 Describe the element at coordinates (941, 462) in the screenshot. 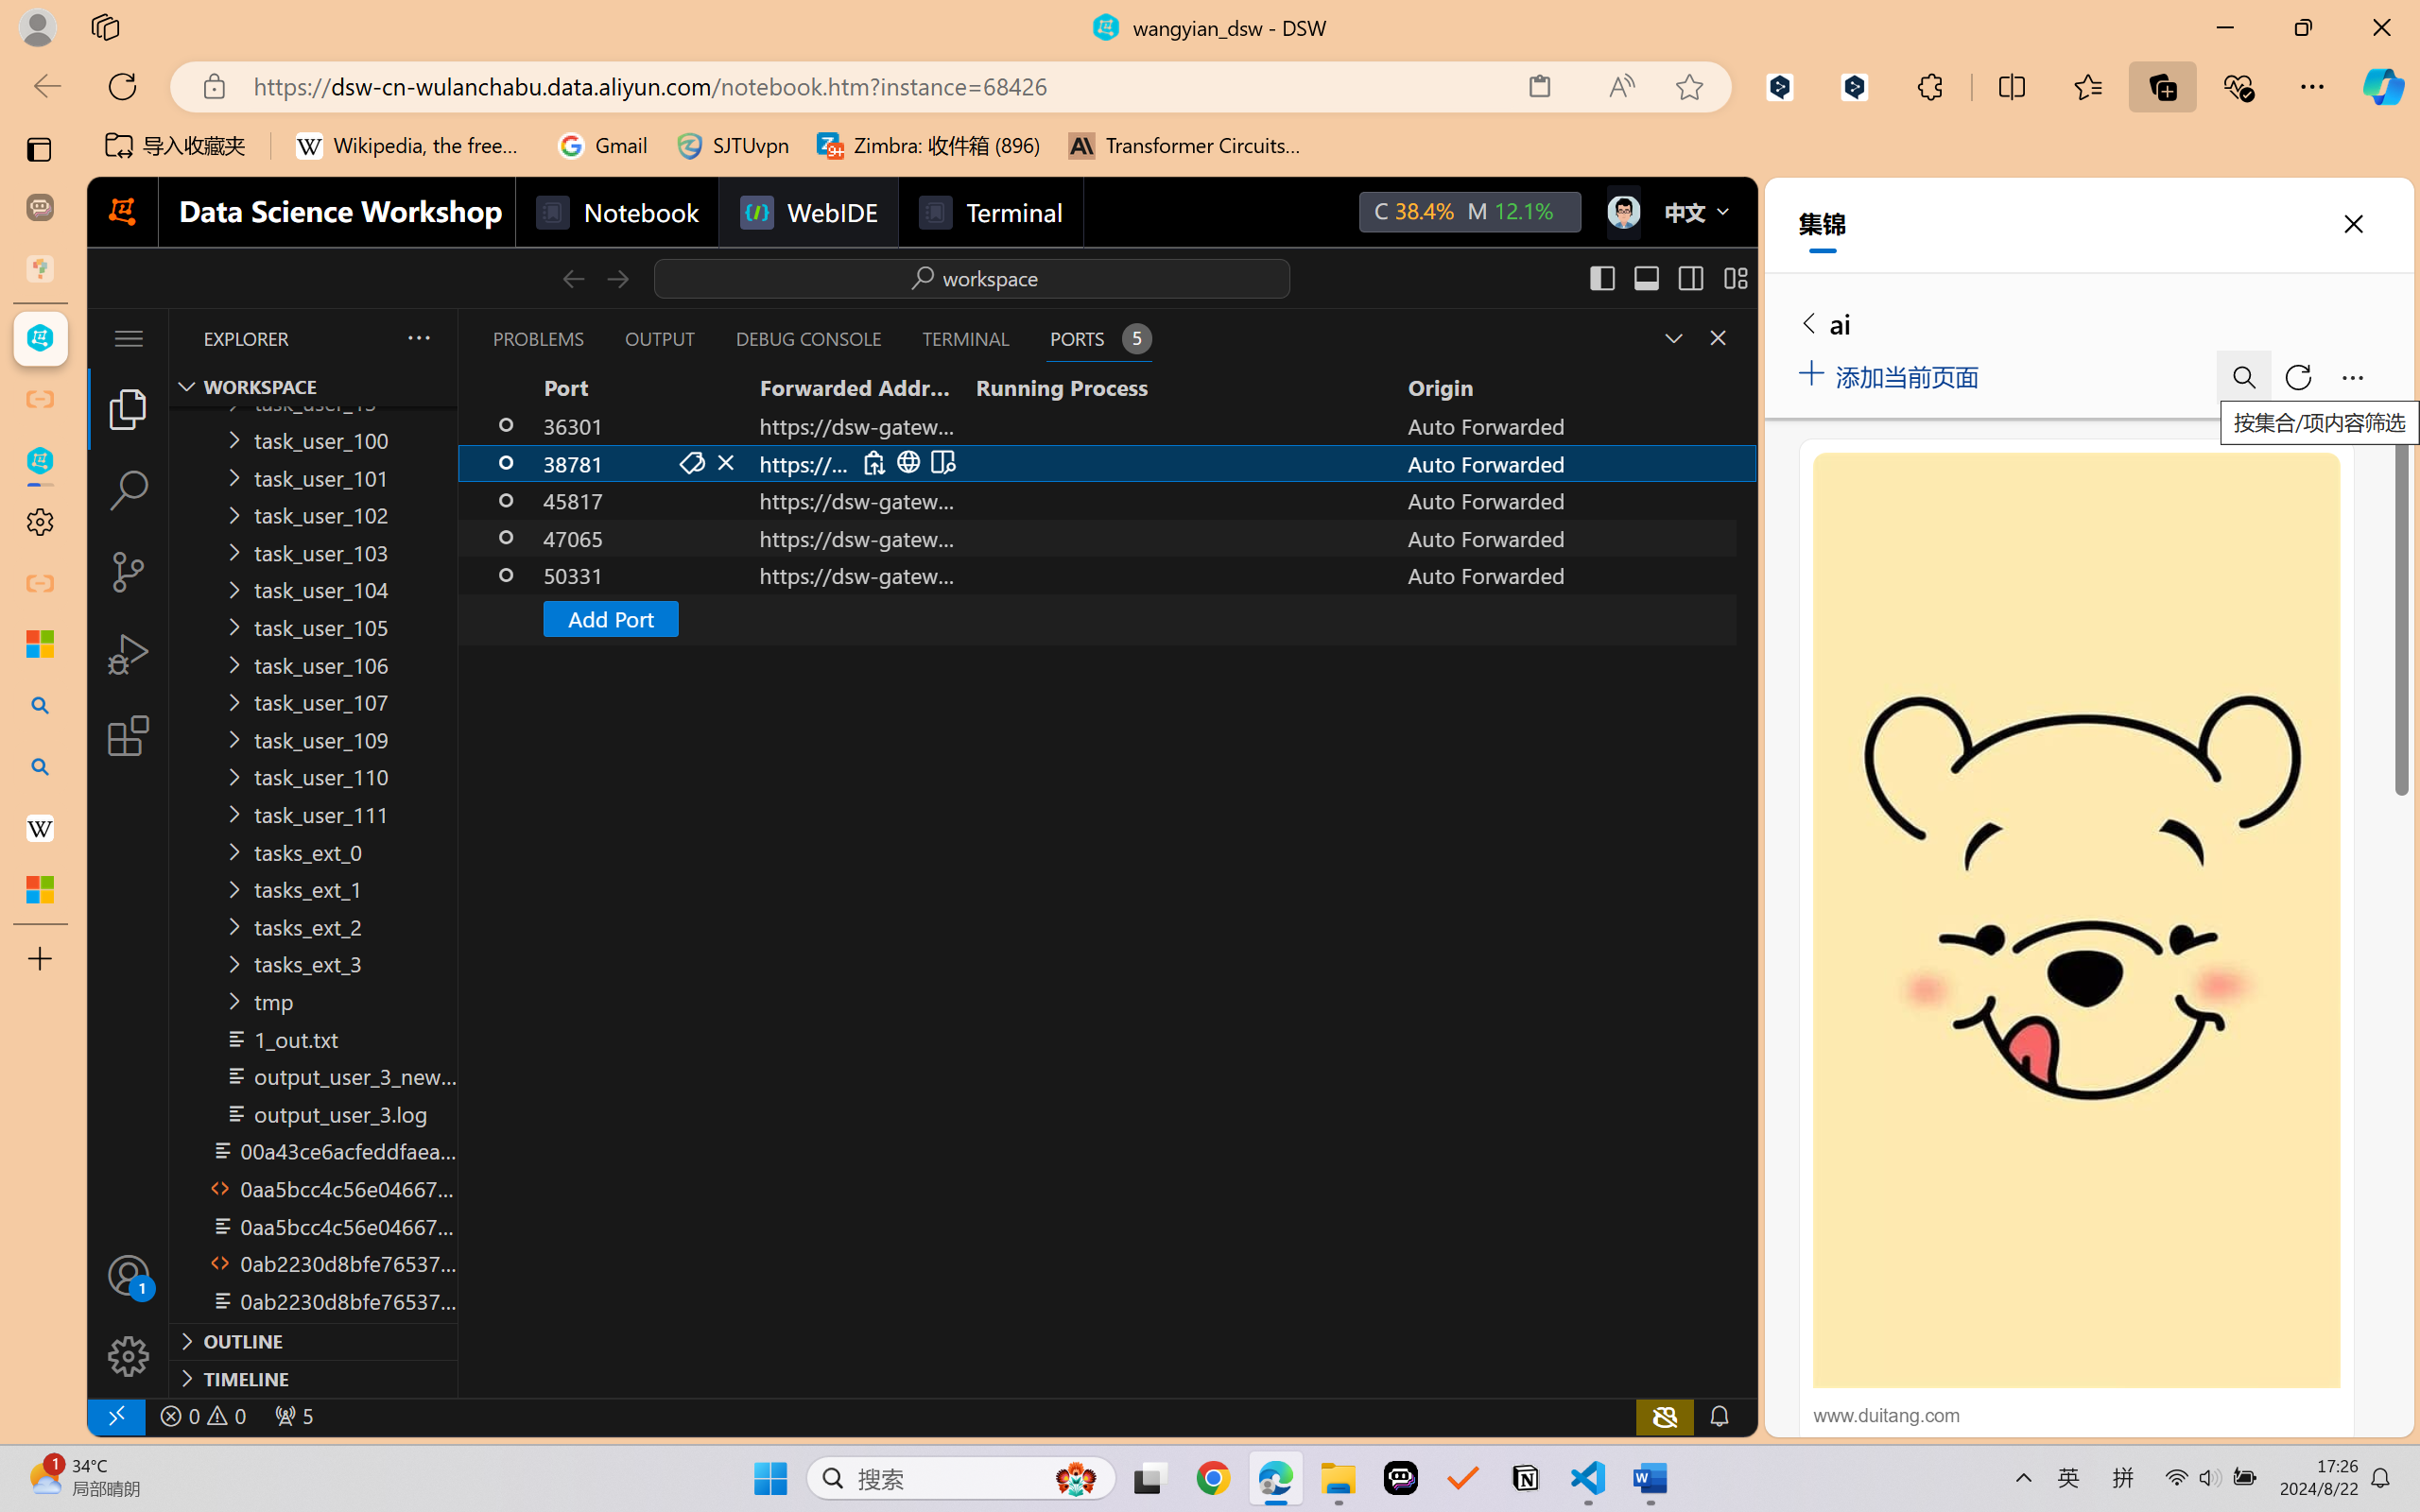

I see `Preview in Editor` at that location.